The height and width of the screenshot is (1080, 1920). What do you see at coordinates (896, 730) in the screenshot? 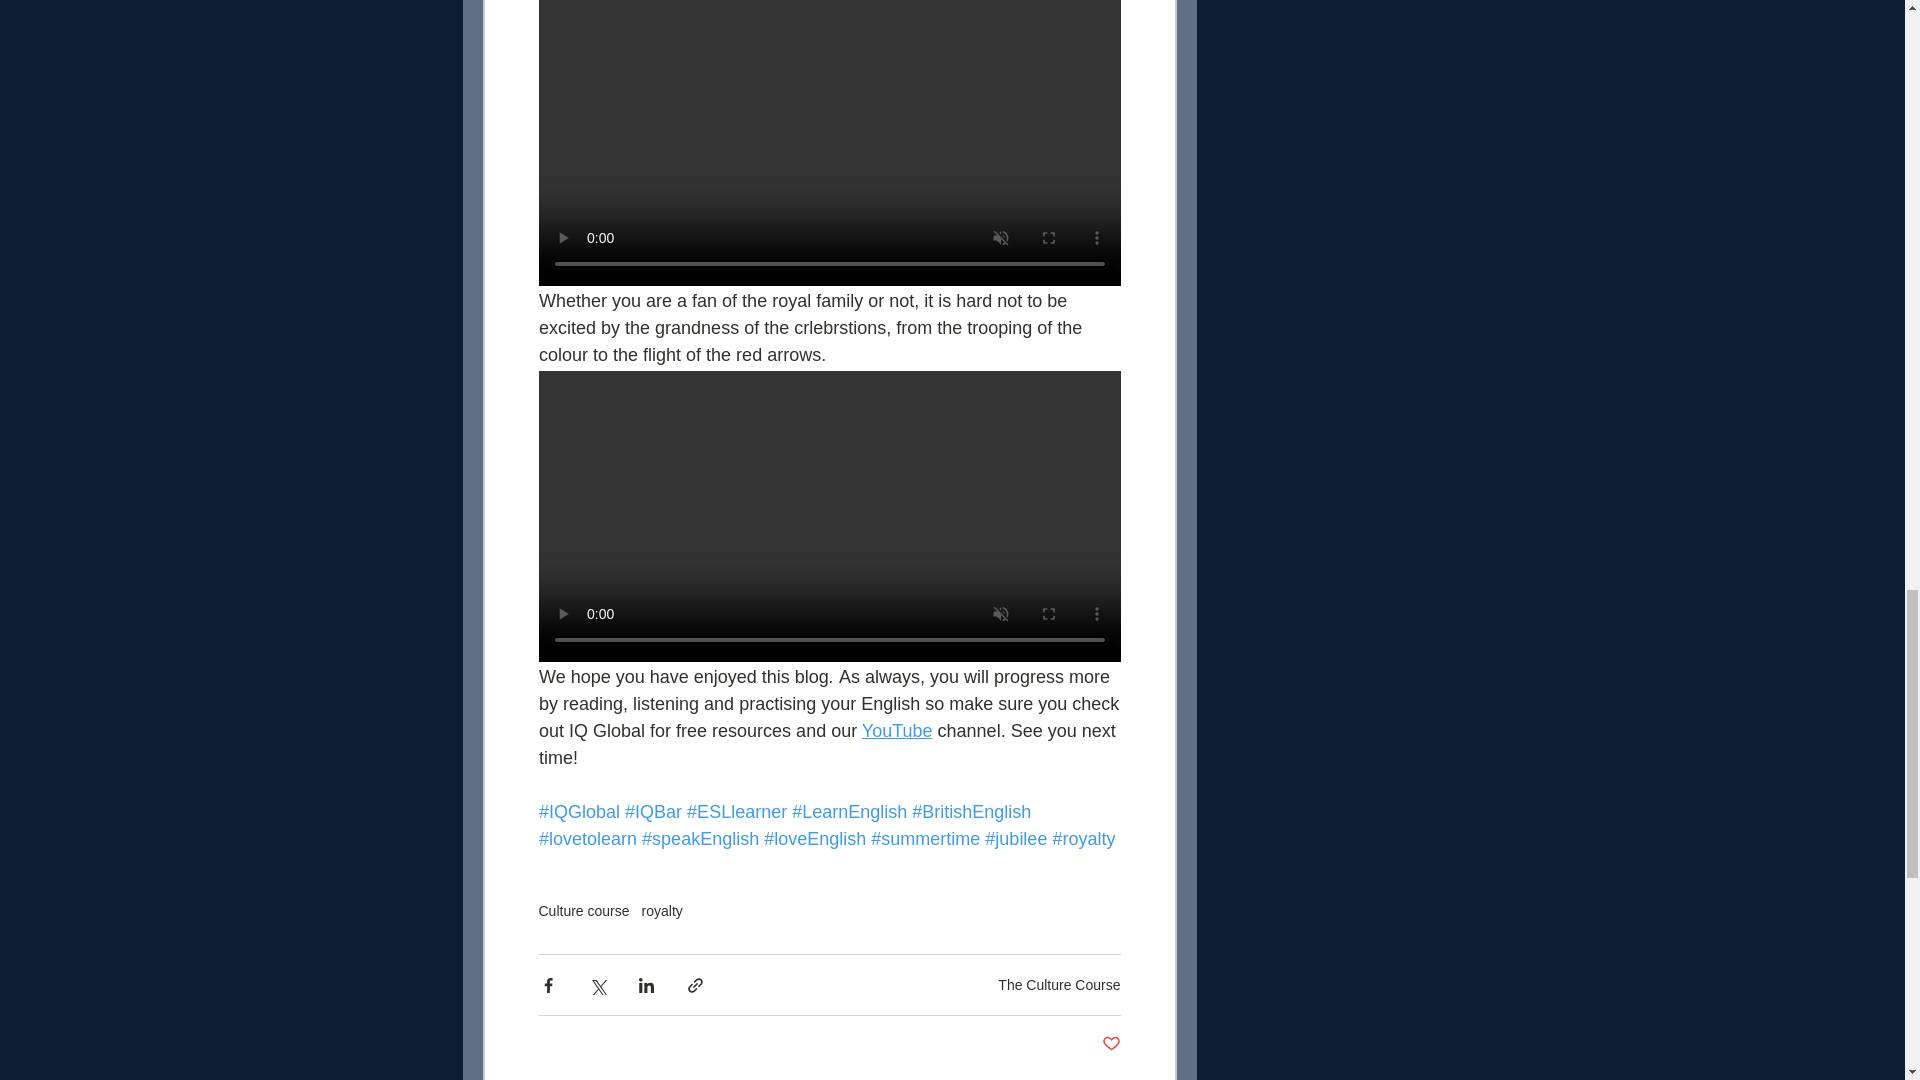
I see `YouTube` at bounding box center [896, 730].